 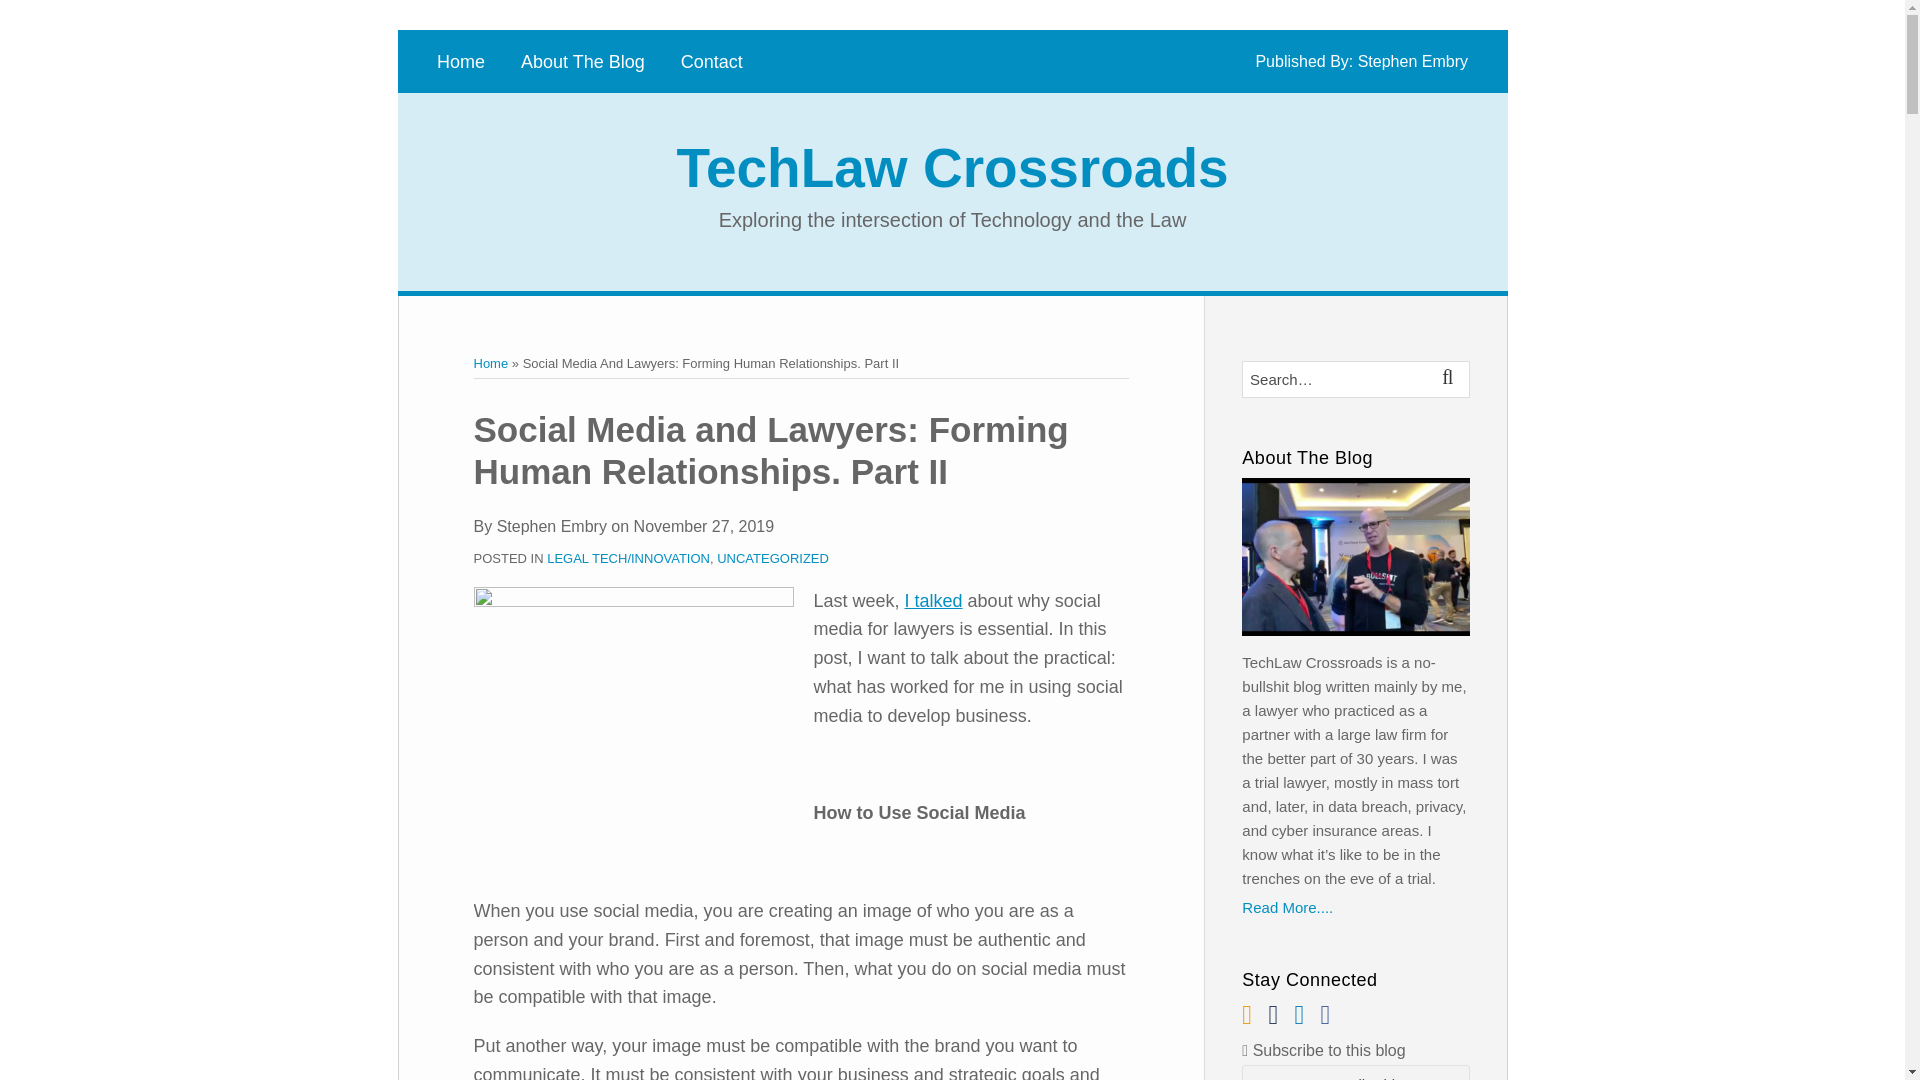 I want to click on Home, so click(x=491, y=364).